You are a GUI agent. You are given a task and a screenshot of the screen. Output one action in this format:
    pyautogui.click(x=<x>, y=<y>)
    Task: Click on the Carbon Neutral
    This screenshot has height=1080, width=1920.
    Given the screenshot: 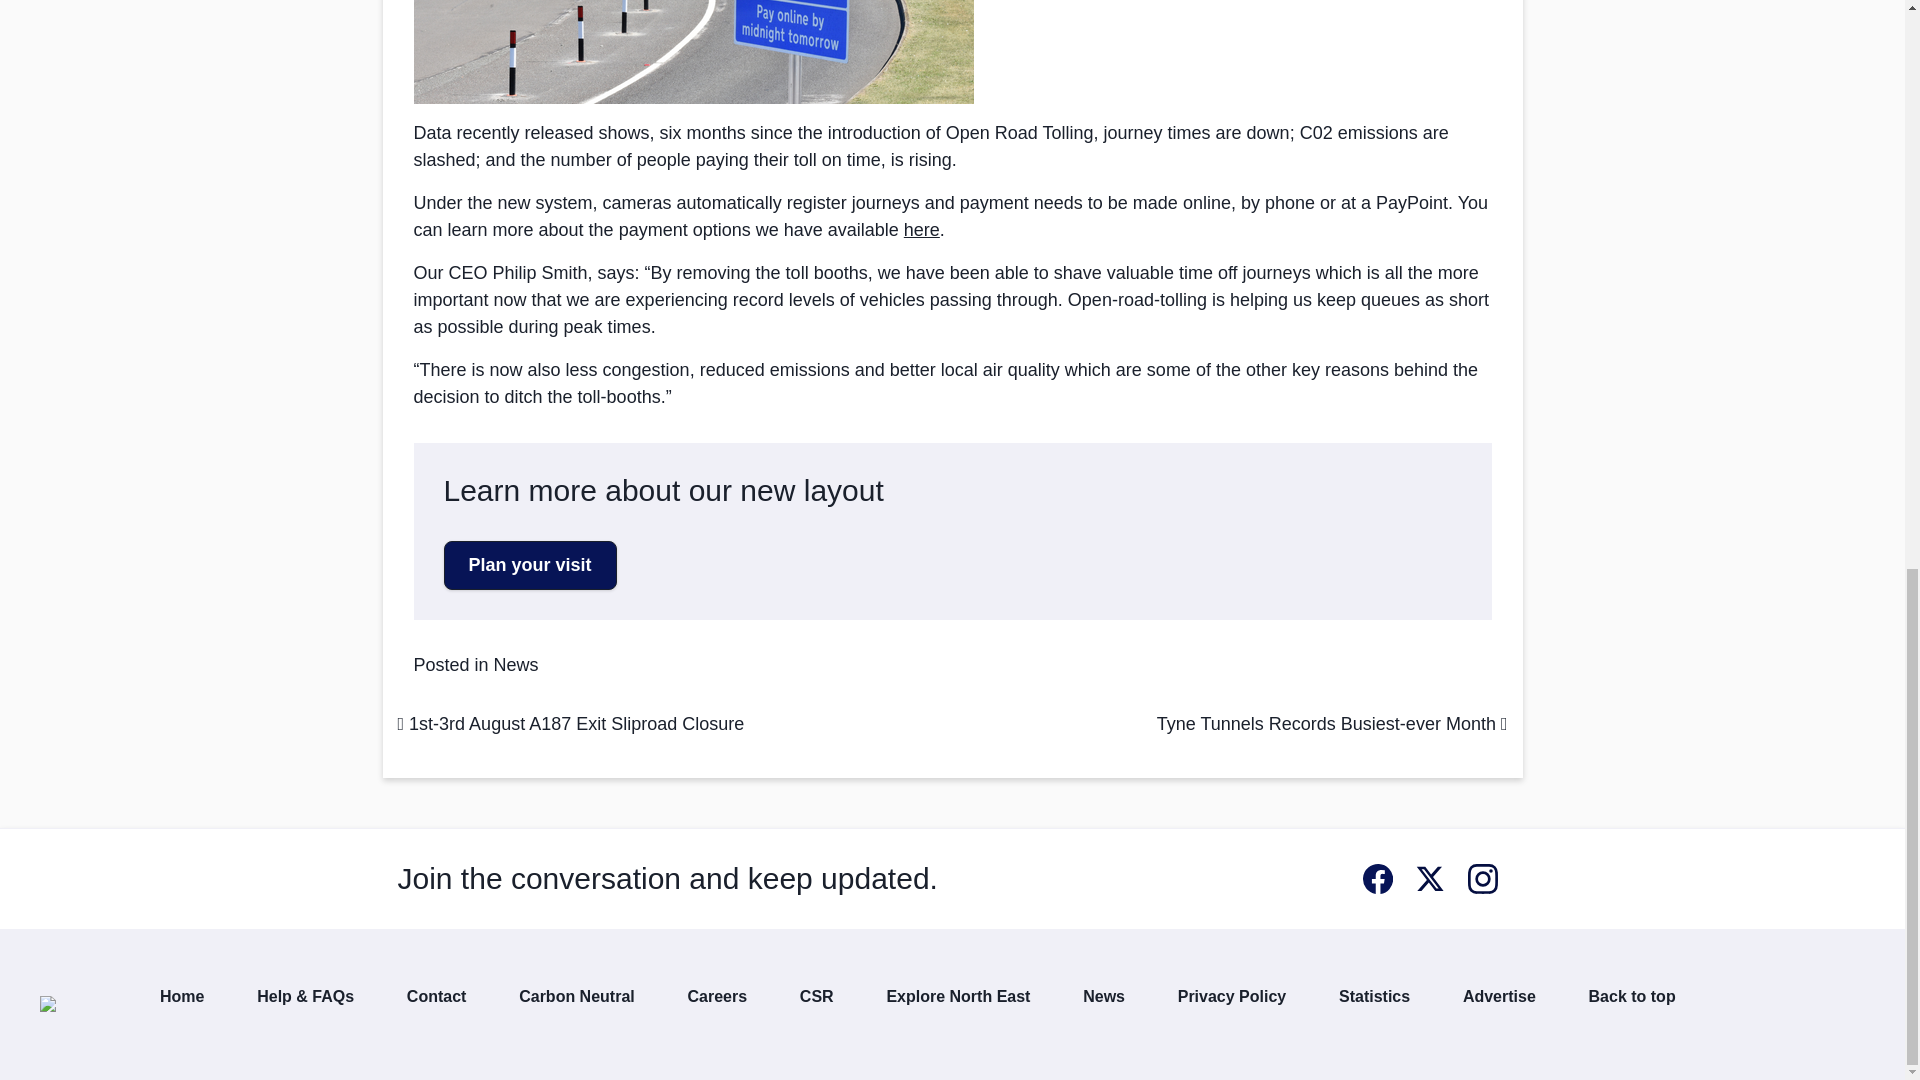 What is the action you would take?
    pyautogui.click(x=576, y=996)
    